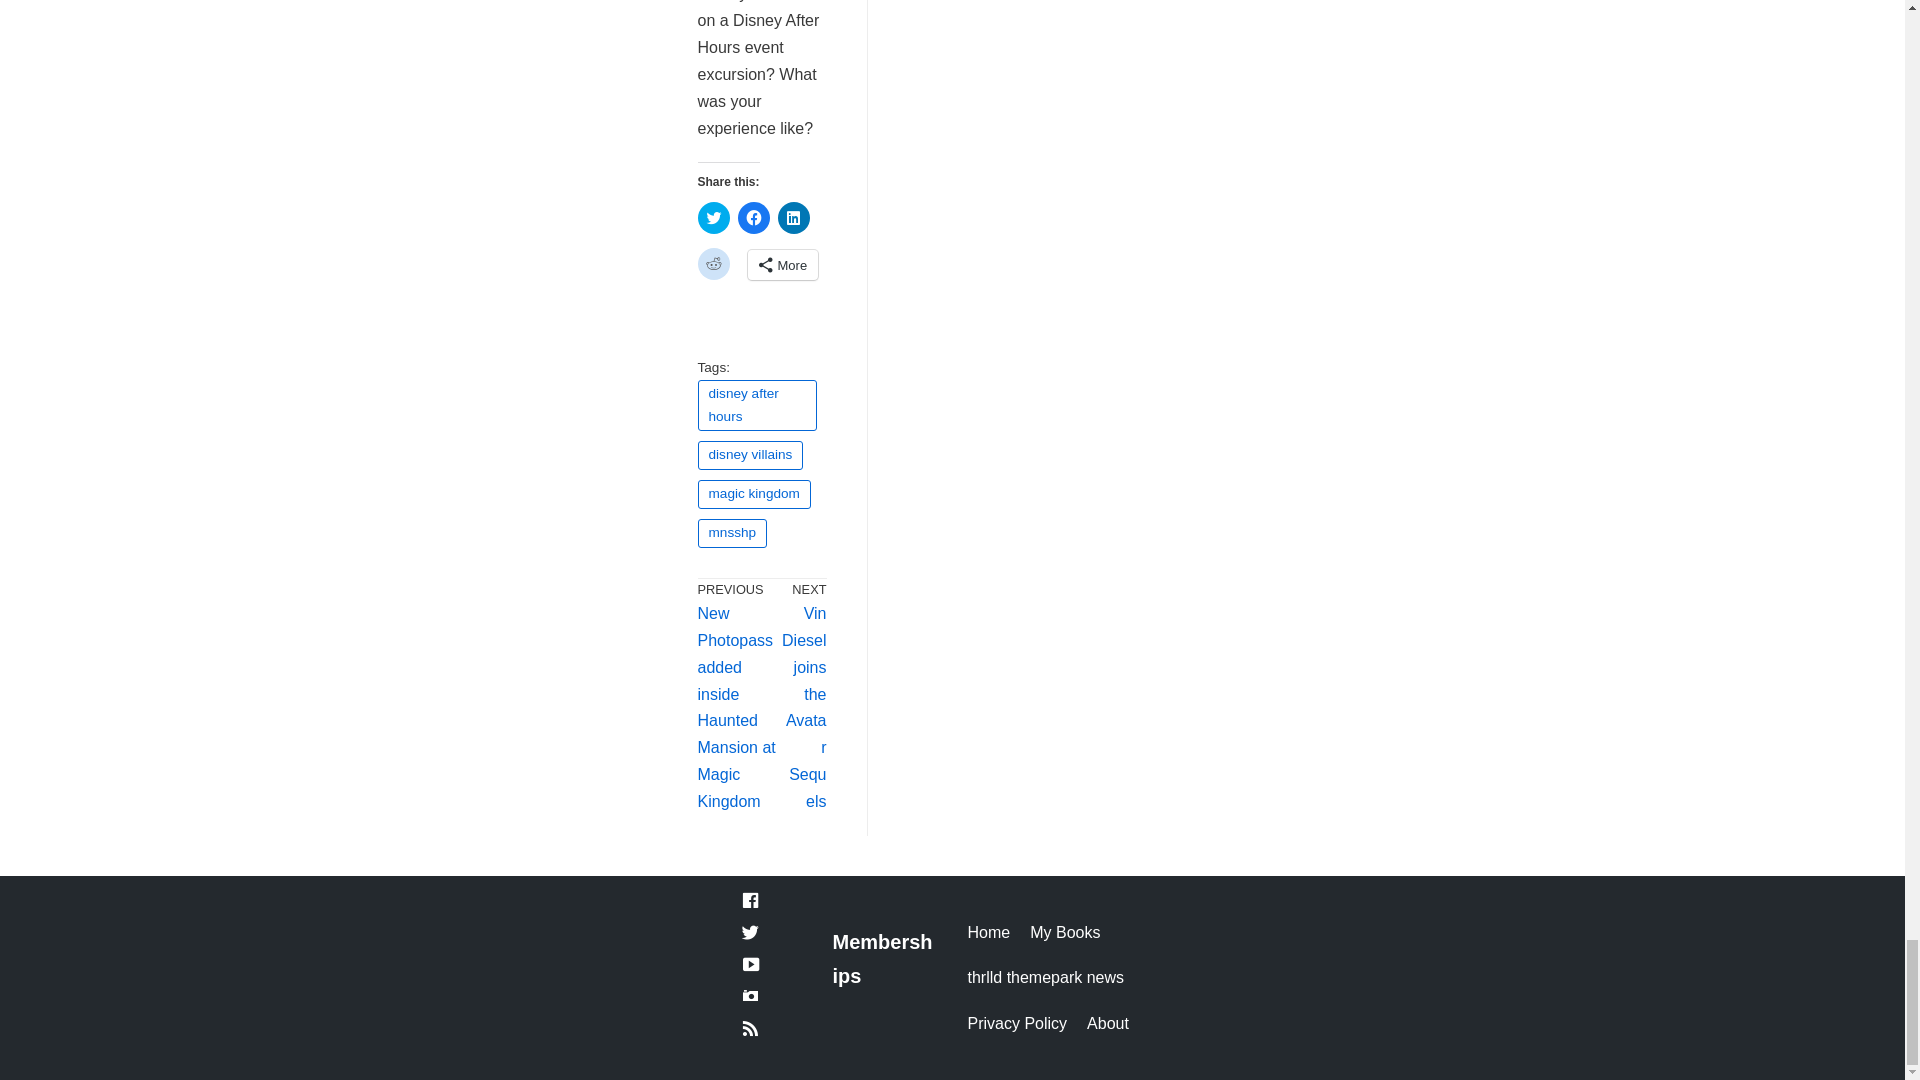  I want to click on Click to share on Facebook, so click(753, 218).